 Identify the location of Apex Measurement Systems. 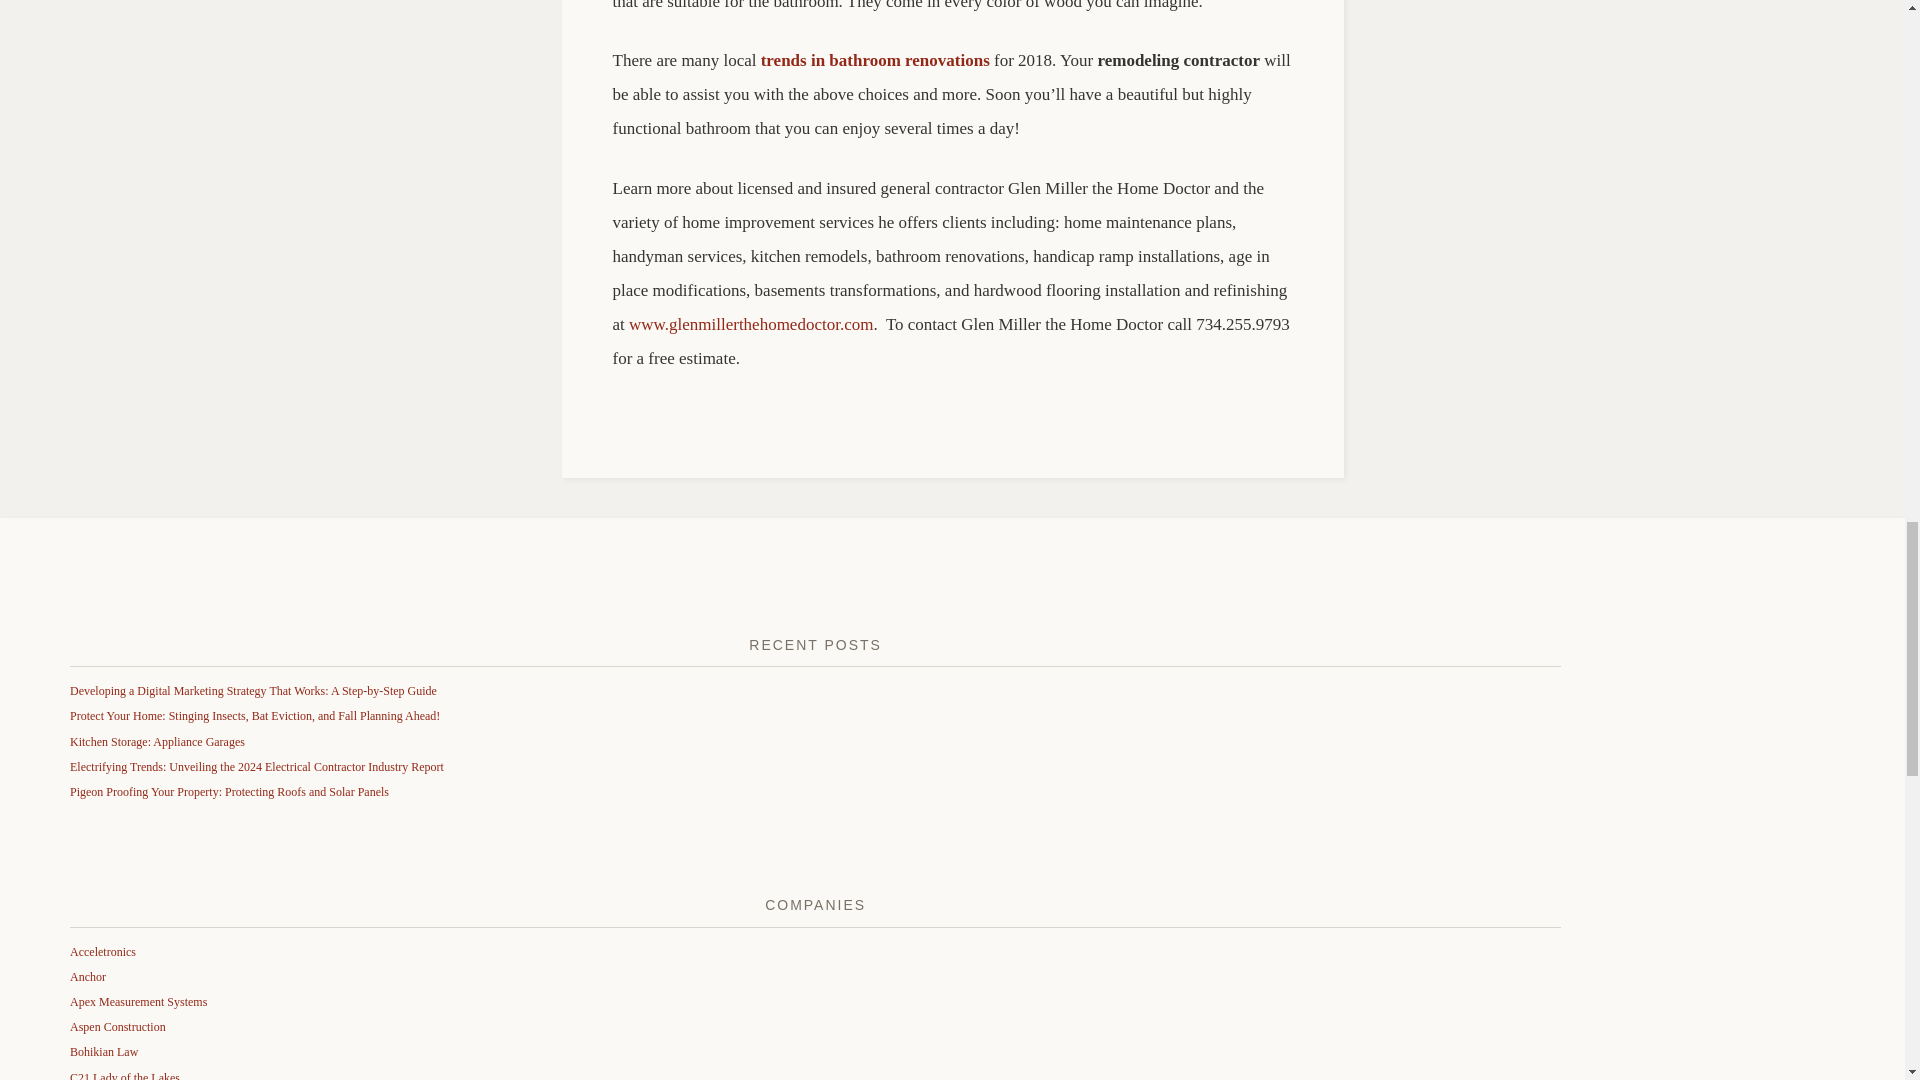
(138, 1001).